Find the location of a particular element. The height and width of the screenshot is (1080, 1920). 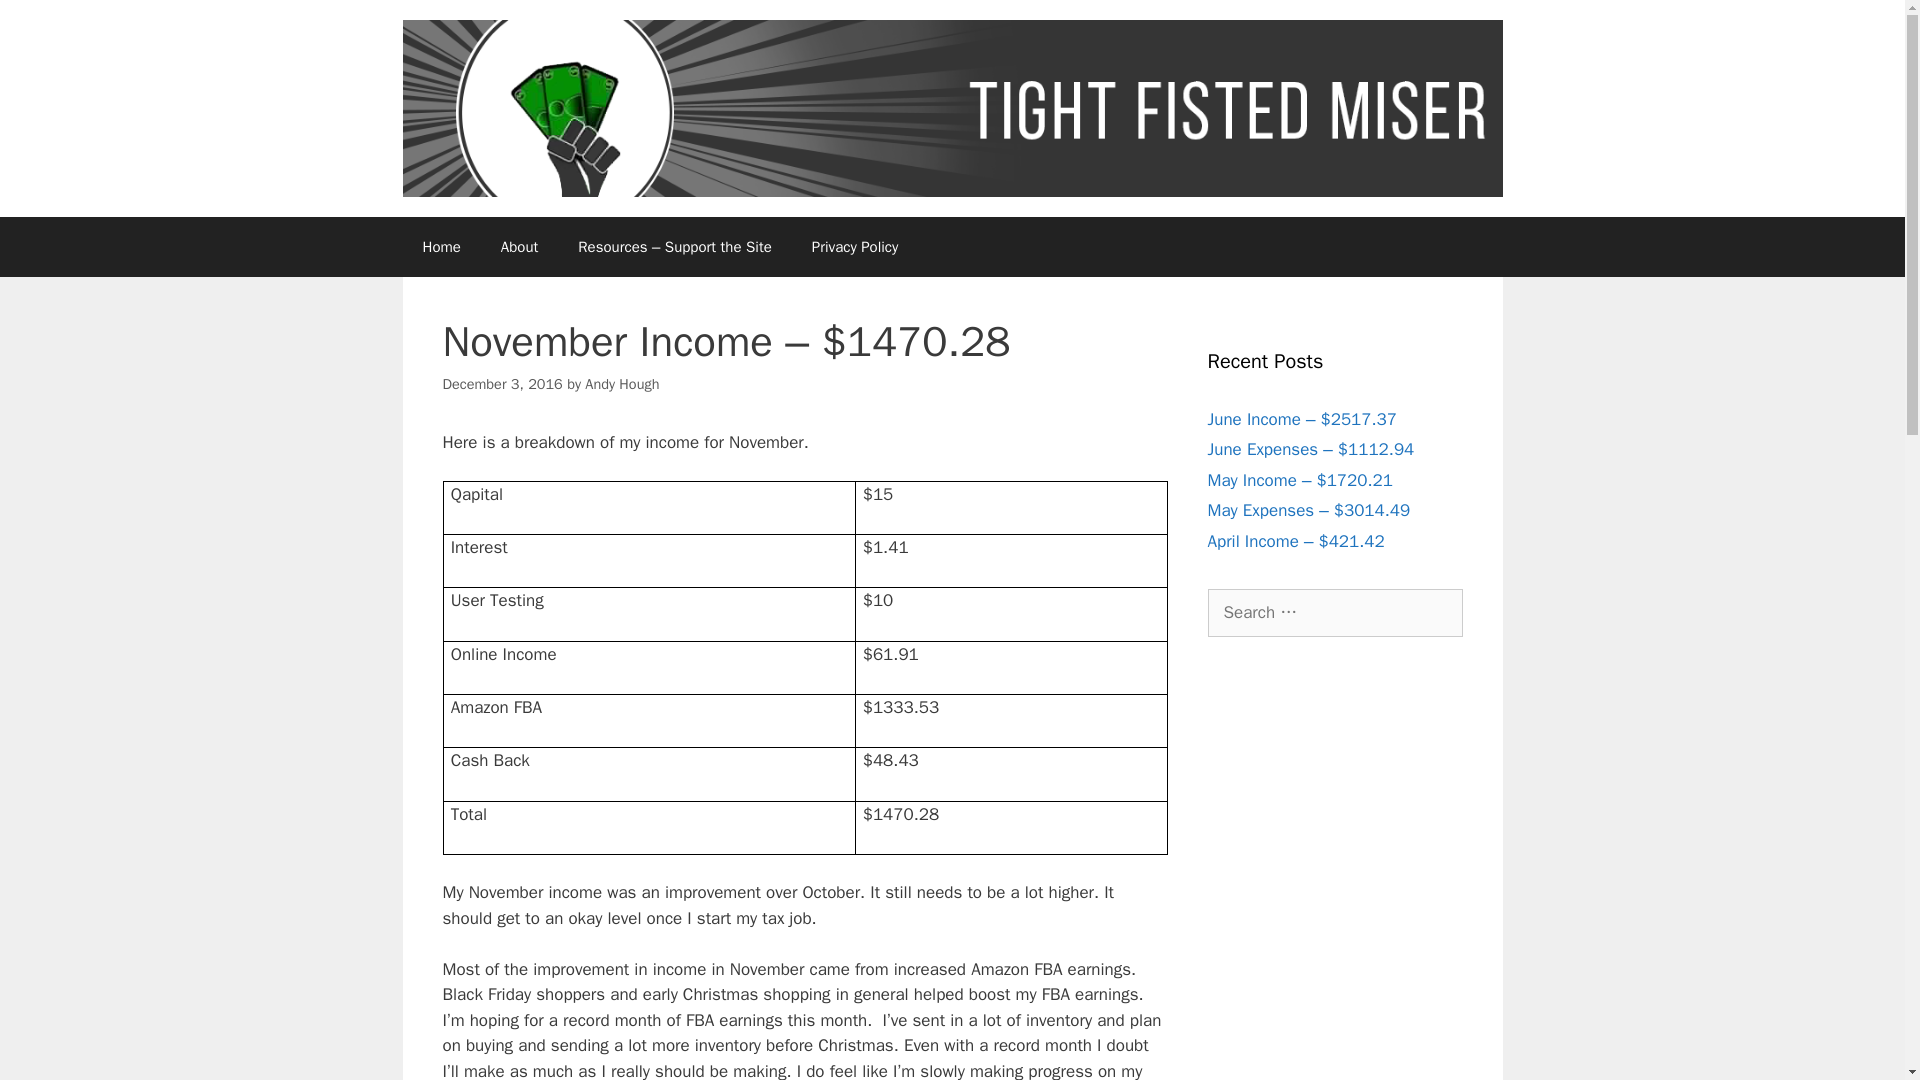

View all posts by Andy Hough is located at coordinates (622, 384).